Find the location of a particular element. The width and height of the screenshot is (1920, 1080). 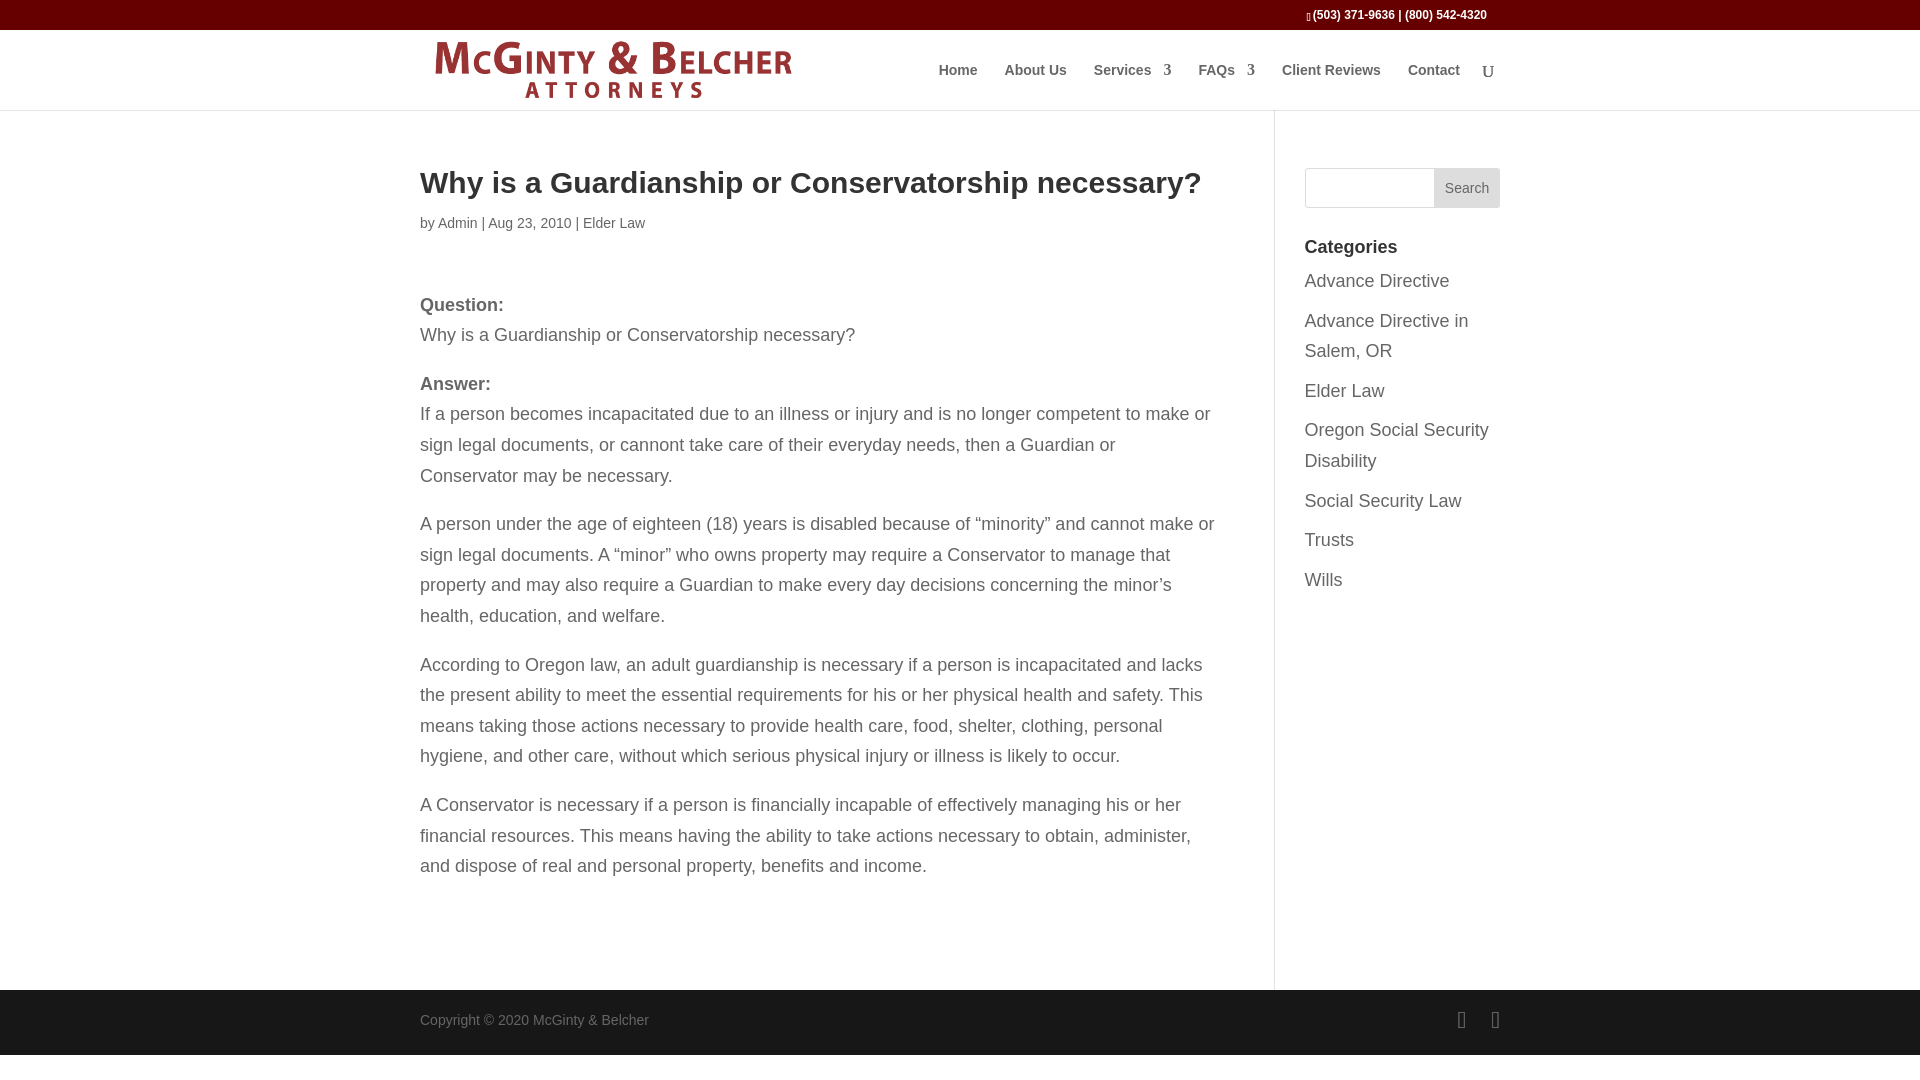

Social Security Law is located at coordinates (1383, 500).